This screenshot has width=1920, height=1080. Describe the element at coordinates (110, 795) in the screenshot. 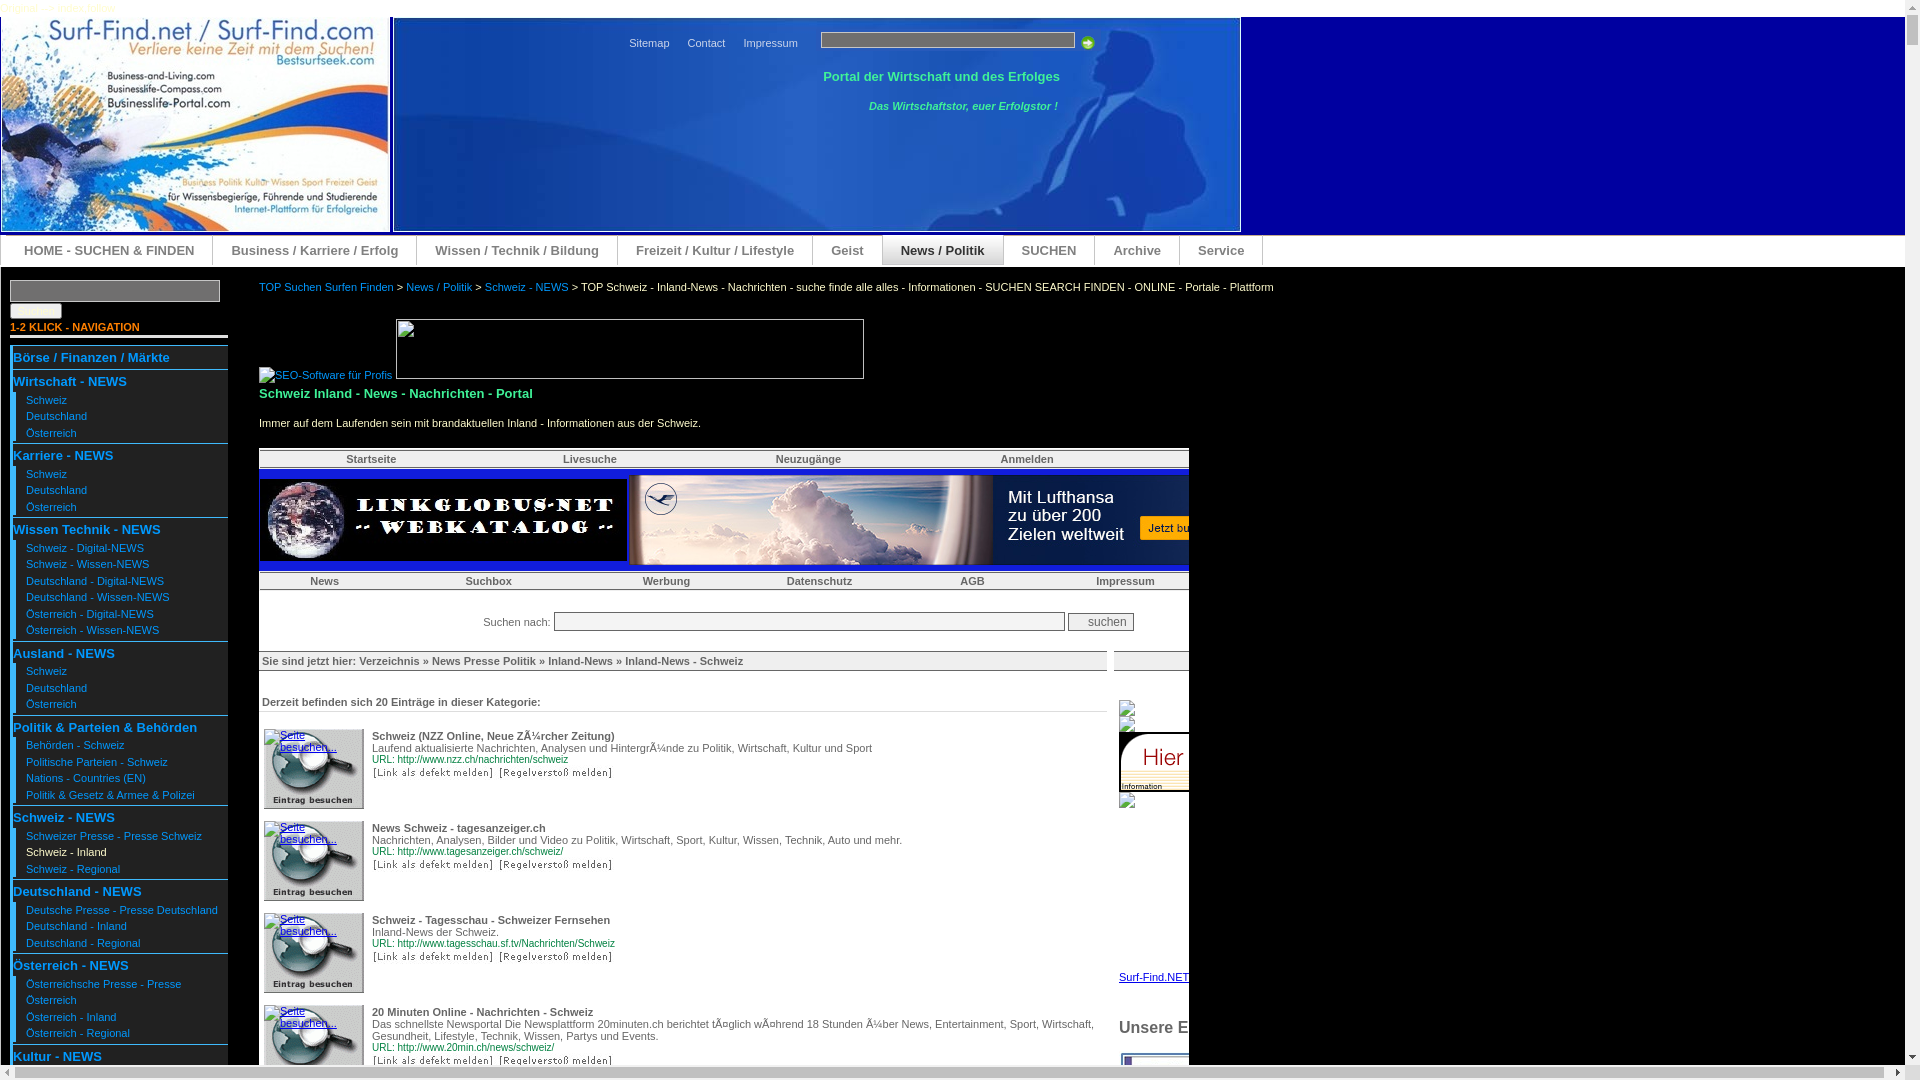

I see `Politik & Gesetz & Armee & Polizei` at that location.